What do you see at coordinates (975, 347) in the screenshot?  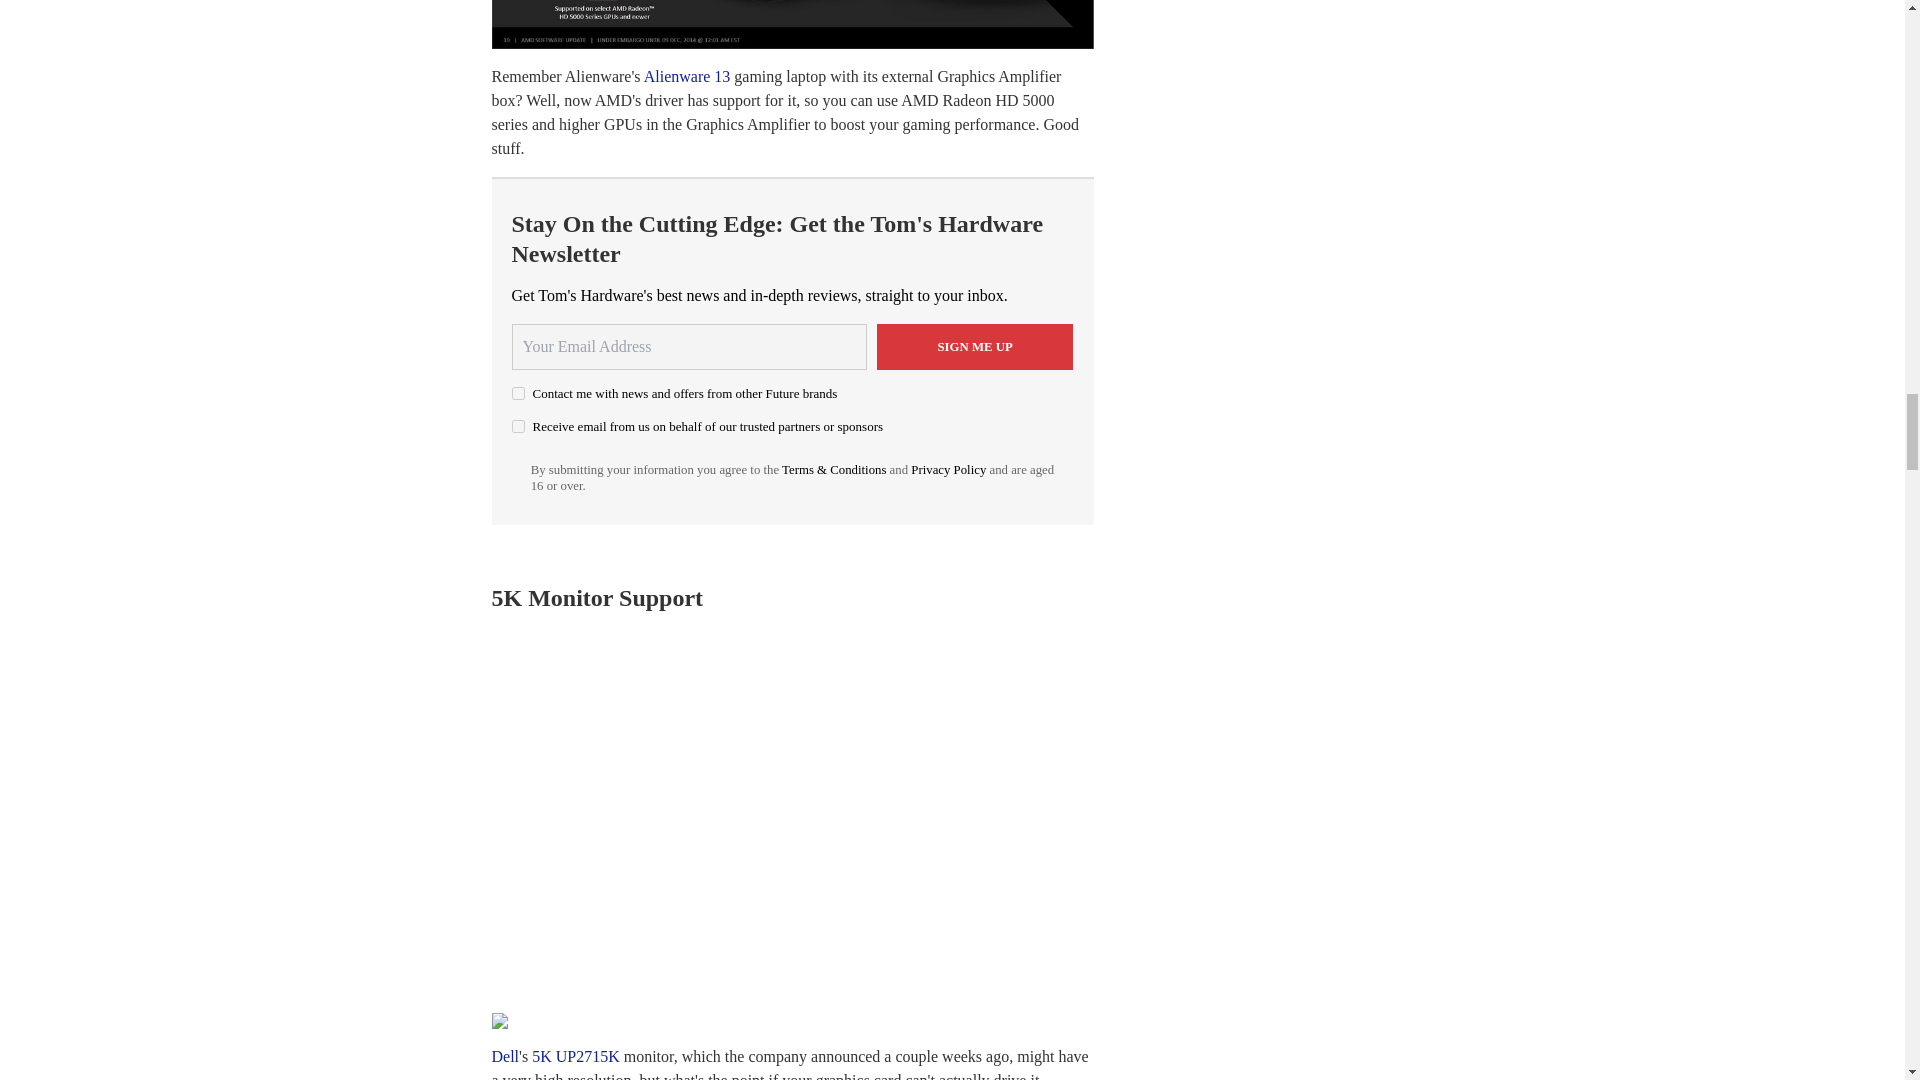 I see `Sign me up` at bounding box center [975, 347].